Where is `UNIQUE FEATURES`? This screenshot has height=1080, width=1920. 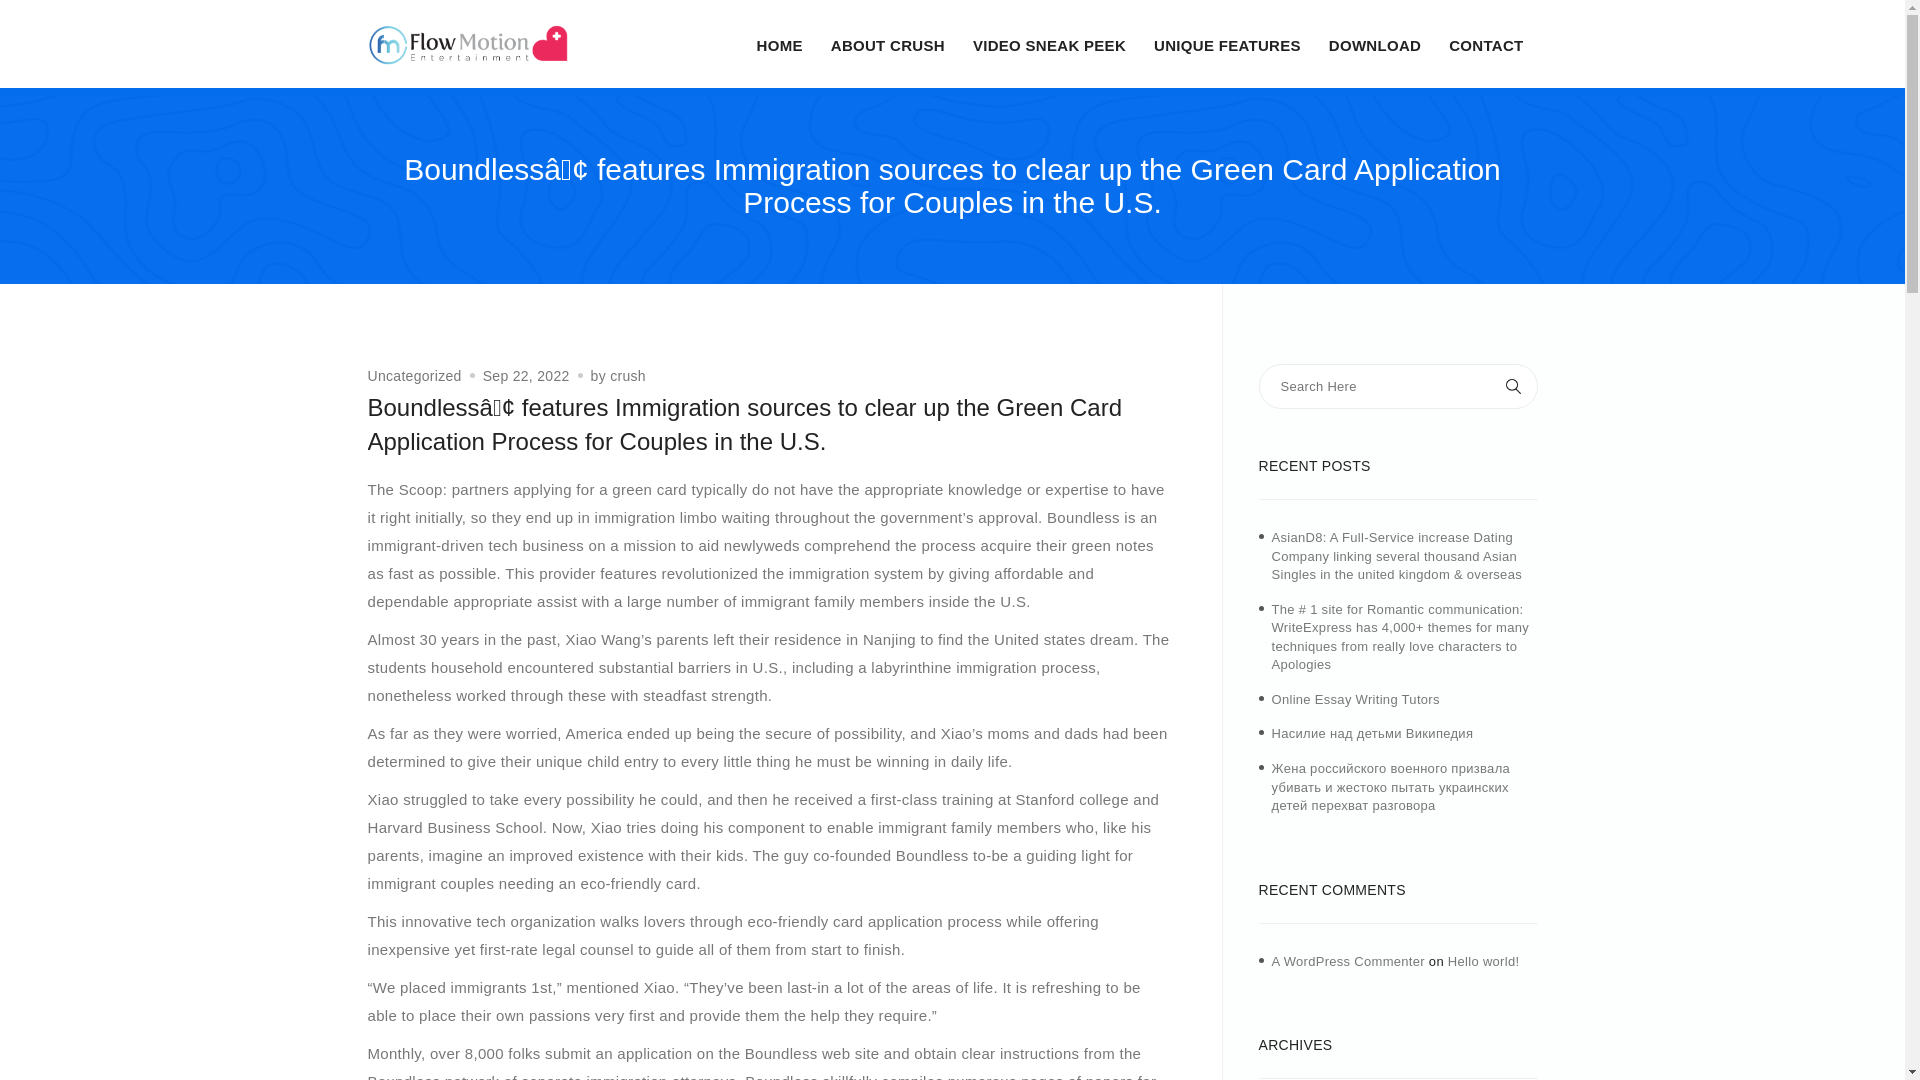 UNIQUE FEATURES is located at coordinates (1227, 46).